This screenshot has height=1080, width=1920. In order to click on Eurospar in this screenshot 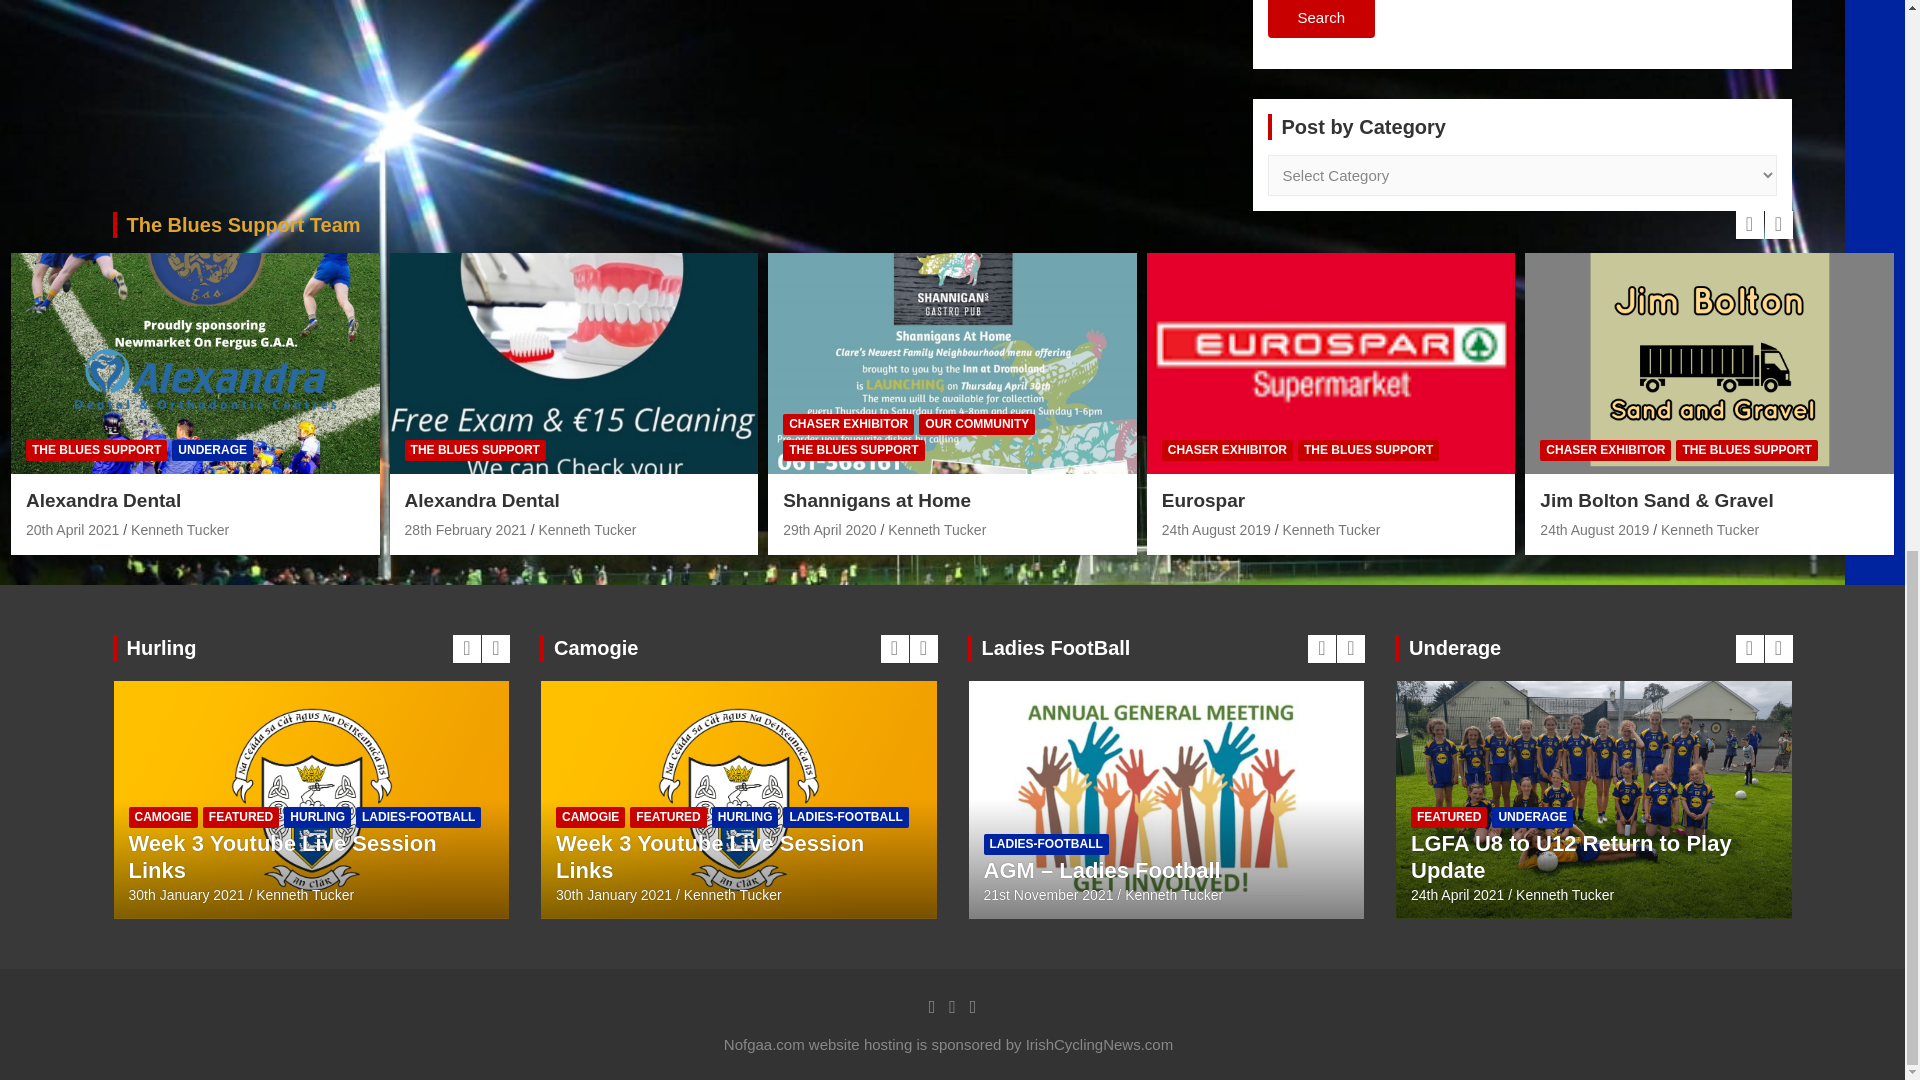, I will do `click(1216, 529)`.